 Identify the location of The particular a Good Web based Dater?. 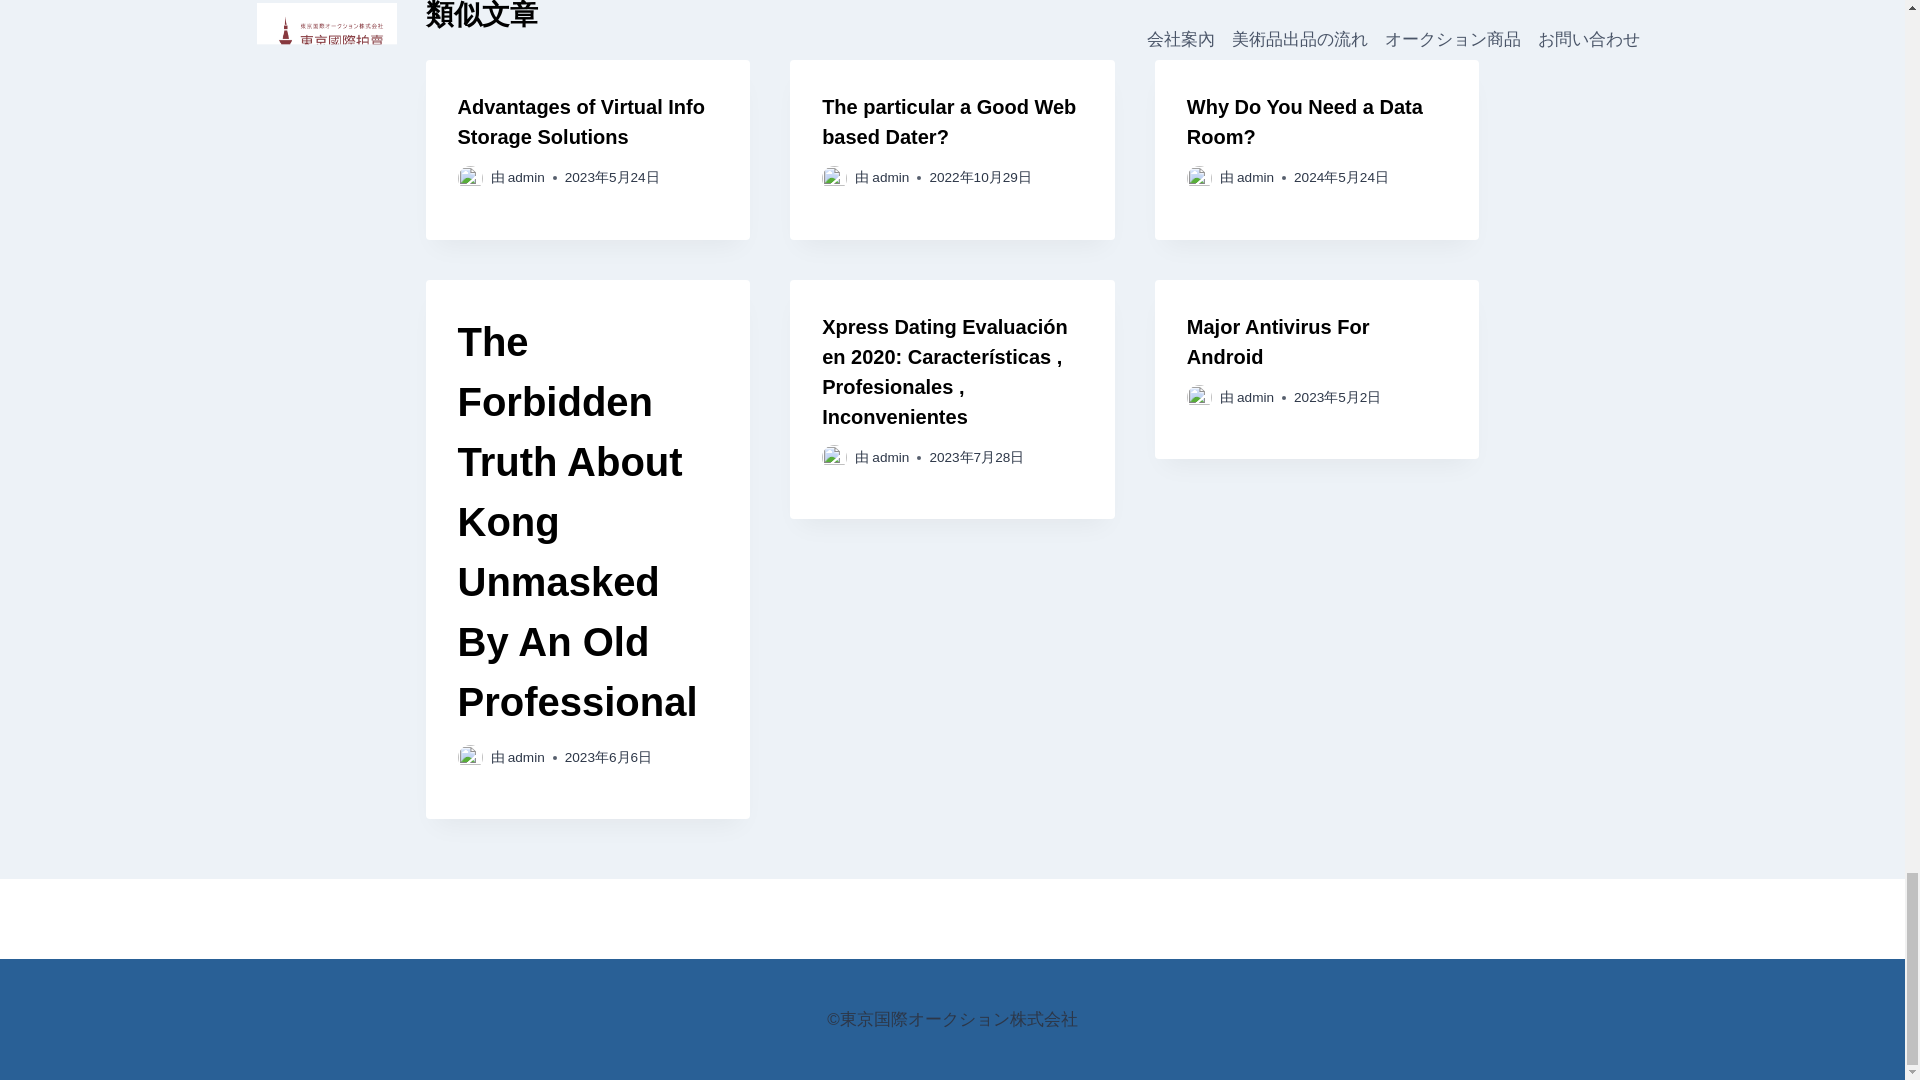
(948, 122).